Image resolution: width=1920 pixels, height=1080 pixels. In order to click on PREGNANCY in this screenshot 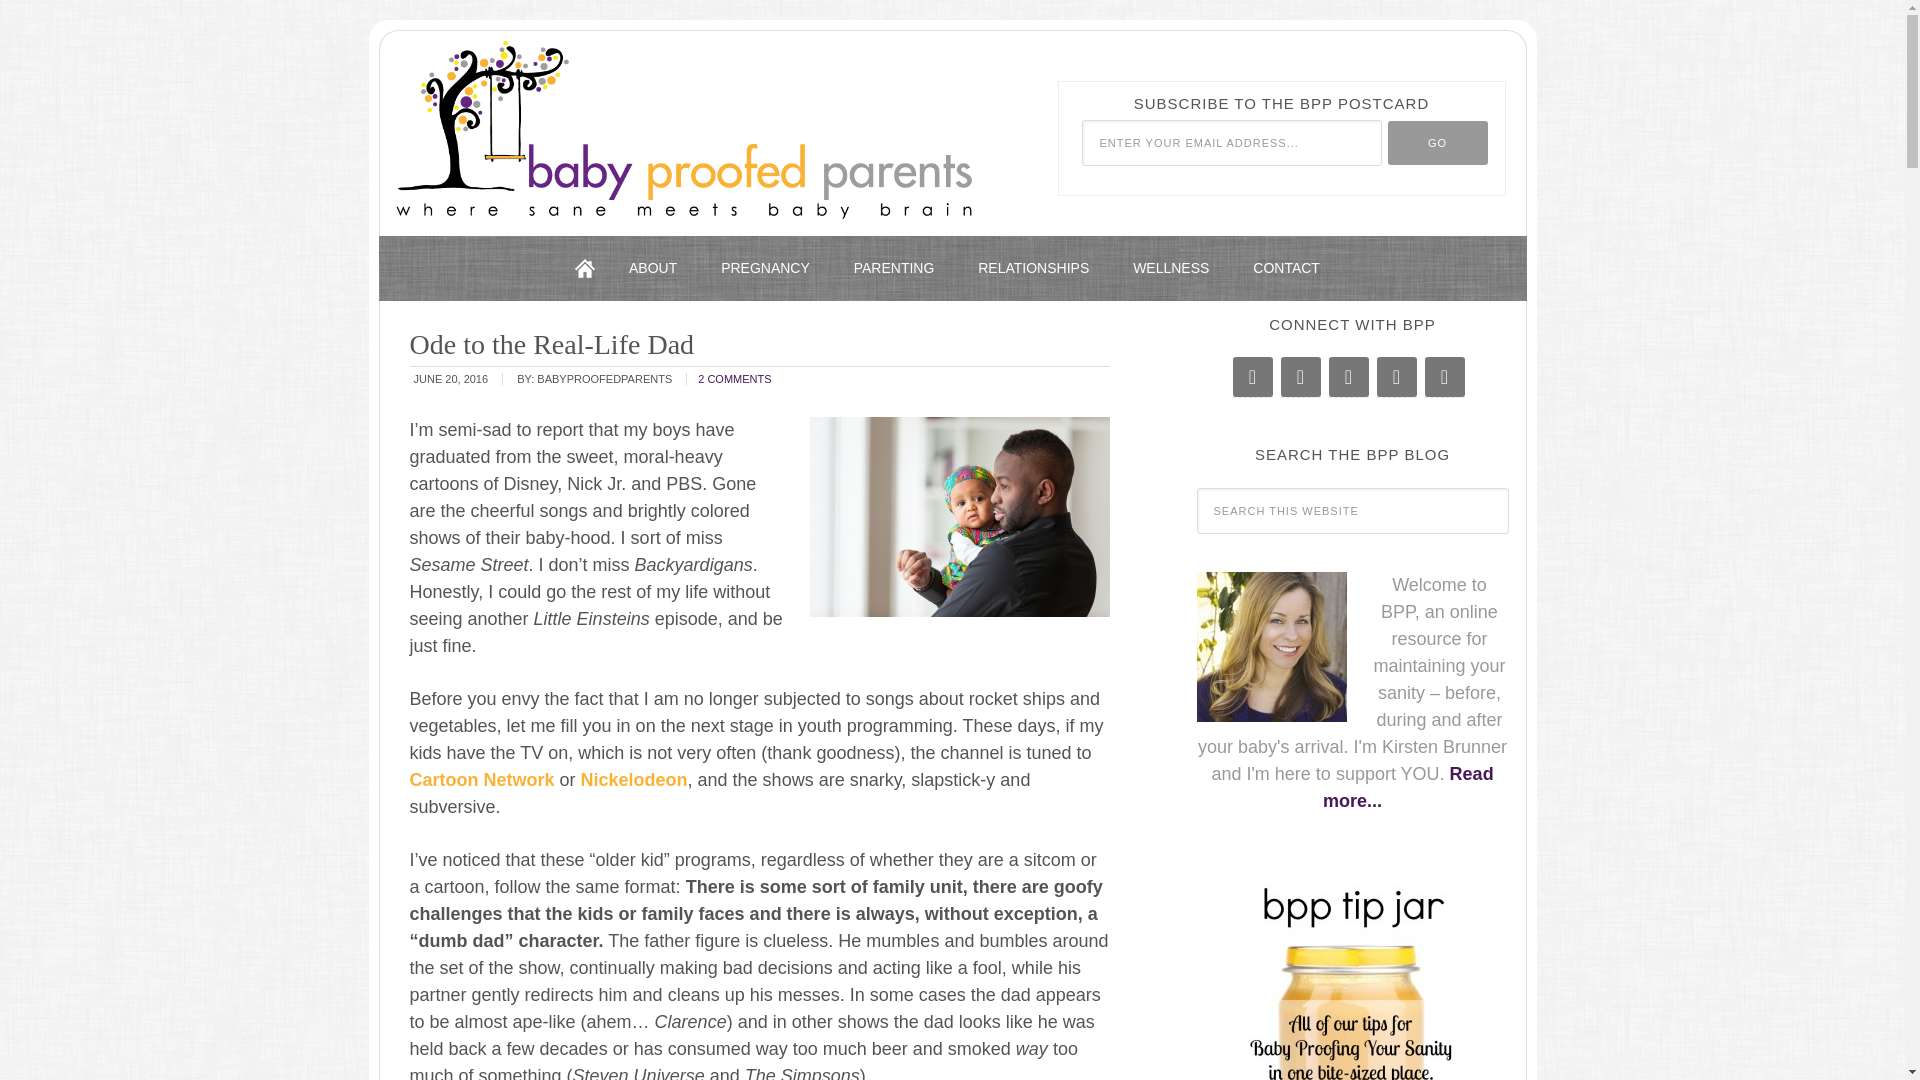, I will do `click(764, 268)`.